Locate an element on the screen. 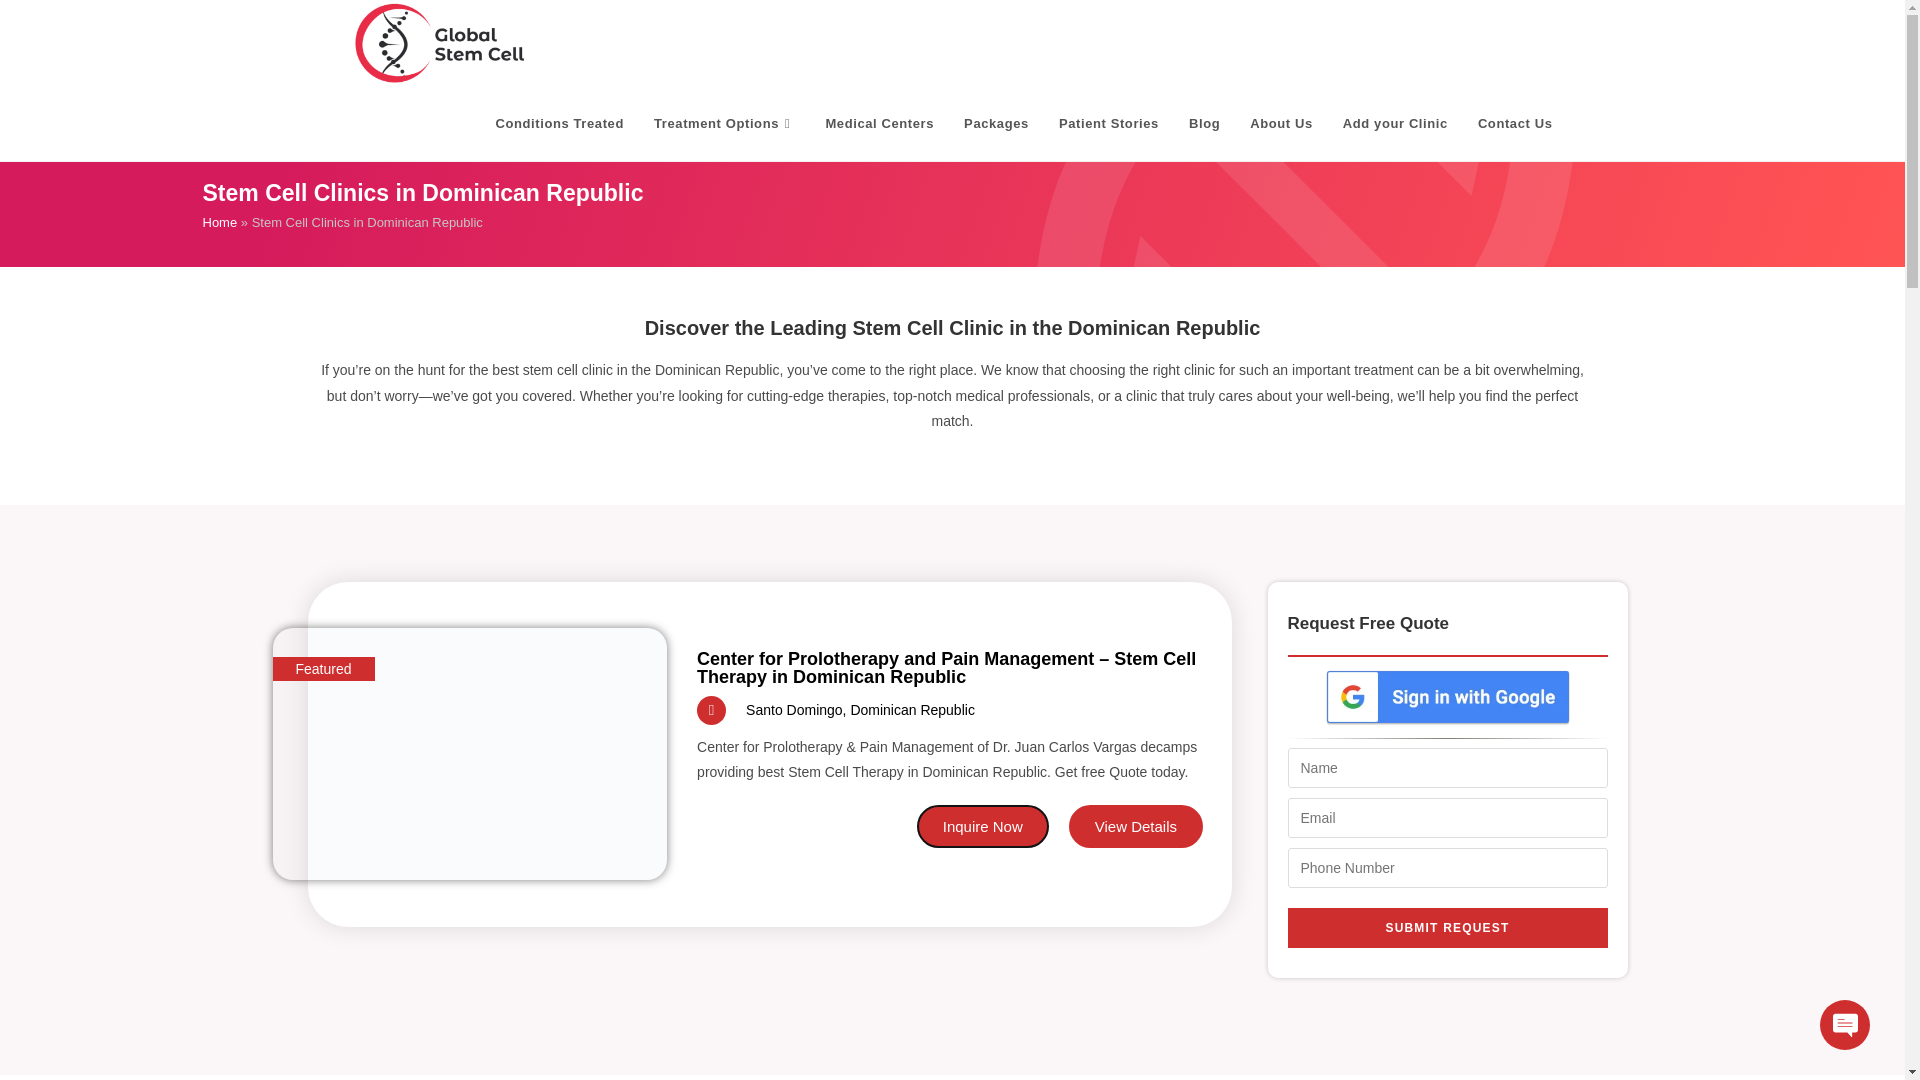 The height and width of the screenshot is (1080, 1920). Sign in with Google is located at coordinates (1447, 696).